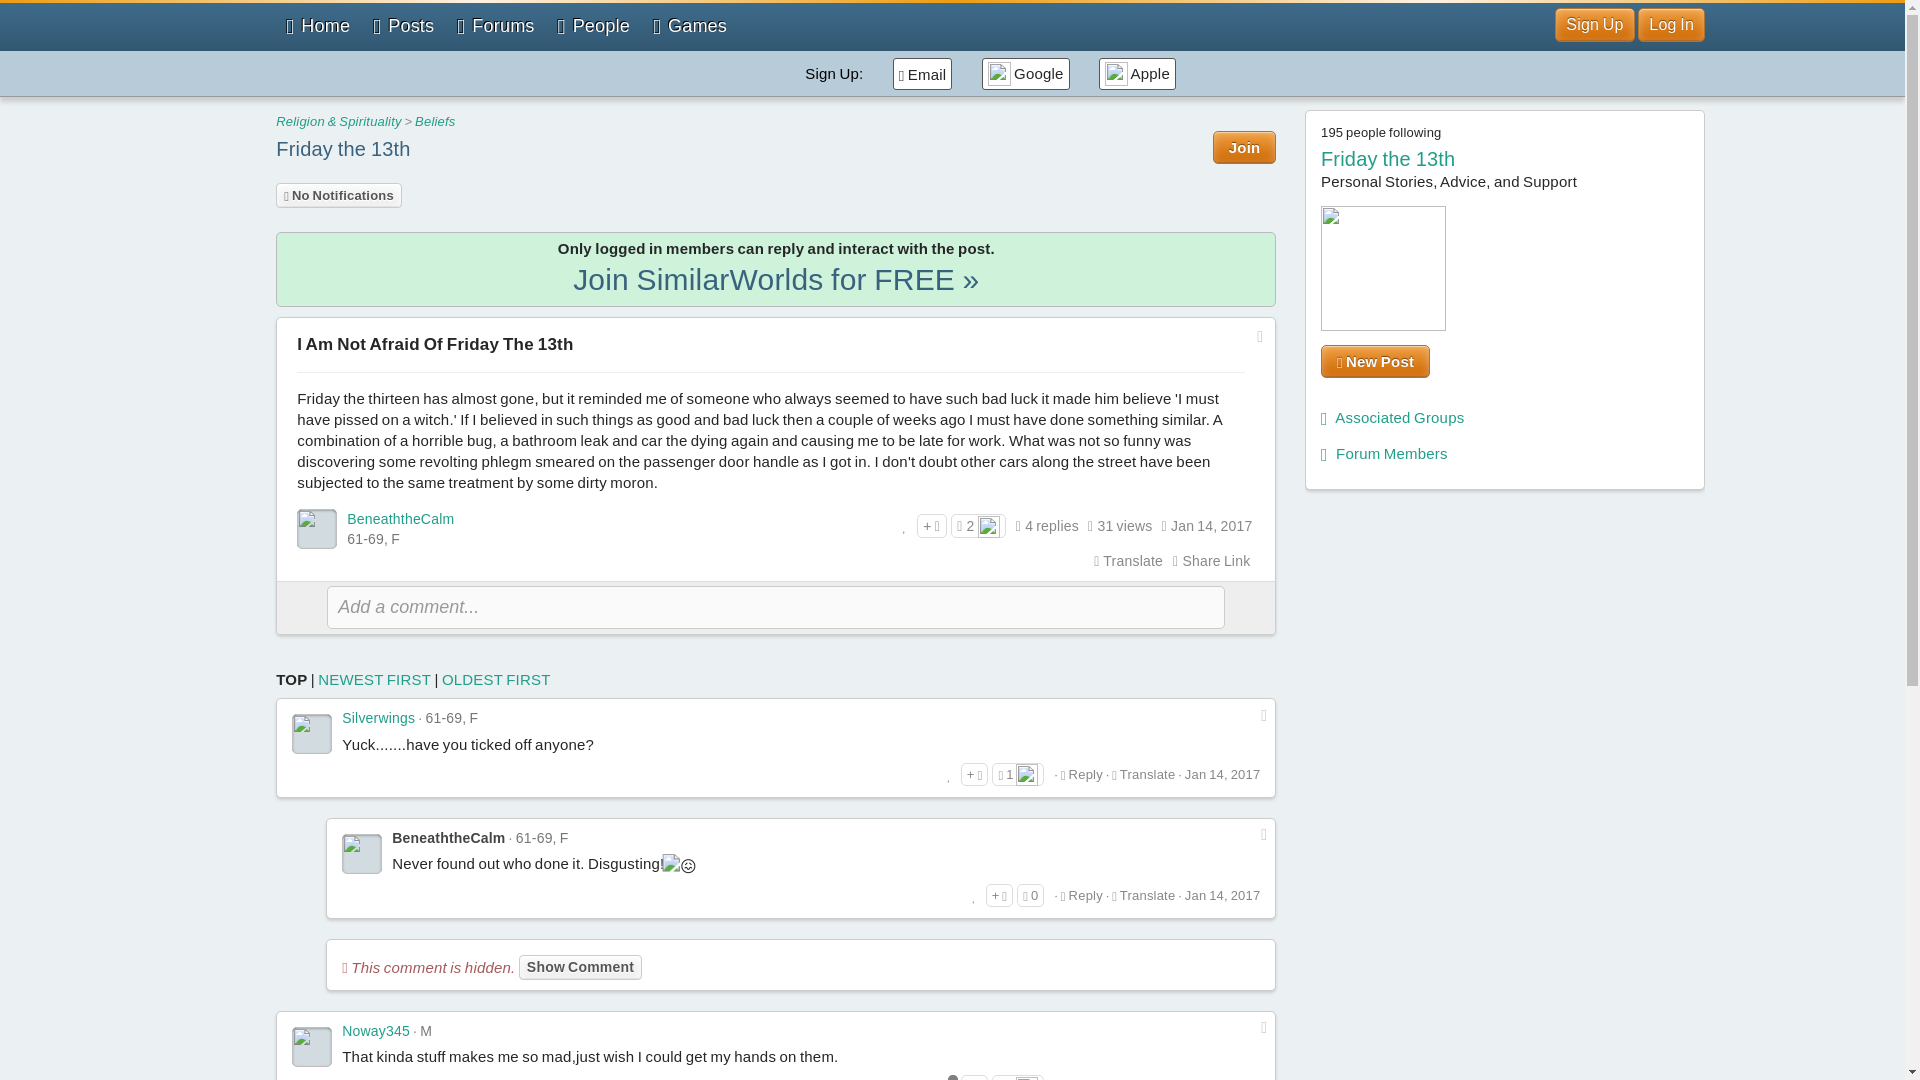  What do you see at coordinates (593, 26) in the screenshot?
I see `People` at bounding box center [593, 26].